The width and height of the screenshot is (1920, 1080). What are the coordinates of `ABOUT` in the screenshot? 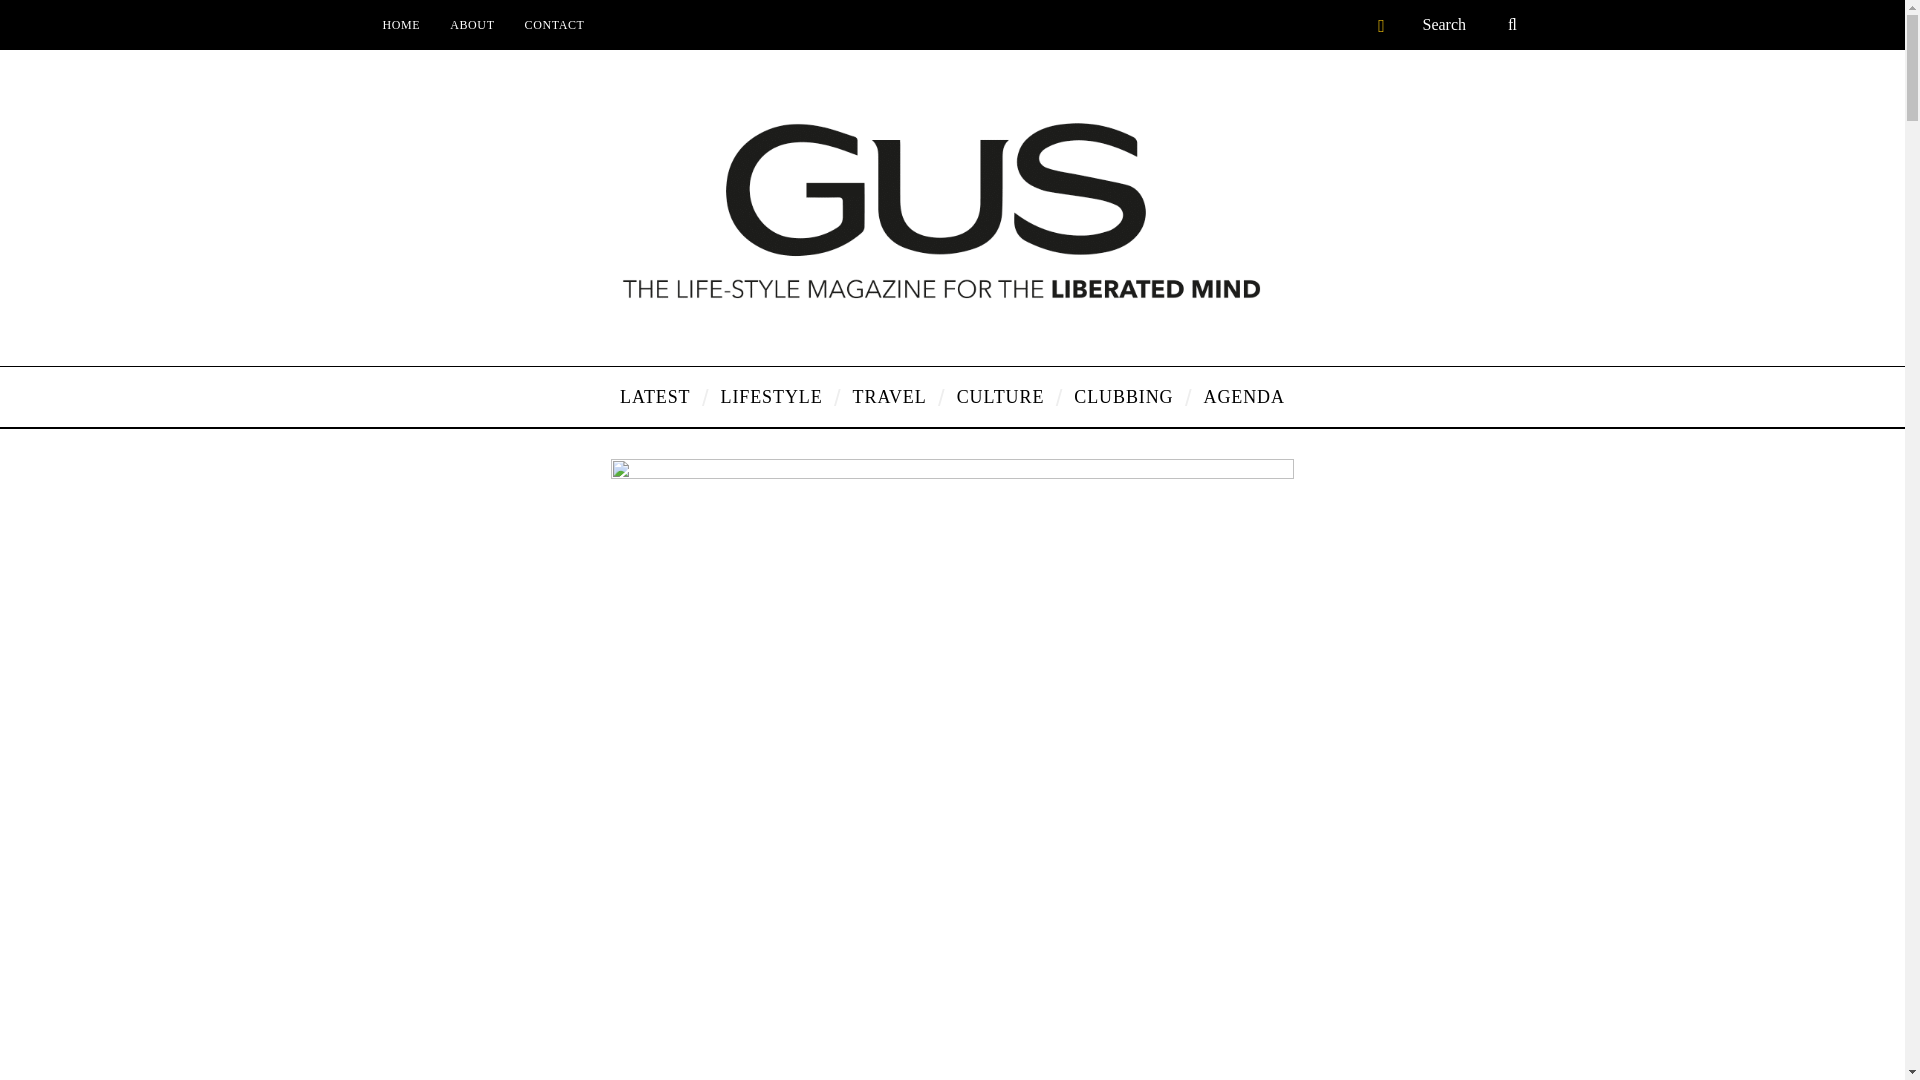 It's located at (472, 24).